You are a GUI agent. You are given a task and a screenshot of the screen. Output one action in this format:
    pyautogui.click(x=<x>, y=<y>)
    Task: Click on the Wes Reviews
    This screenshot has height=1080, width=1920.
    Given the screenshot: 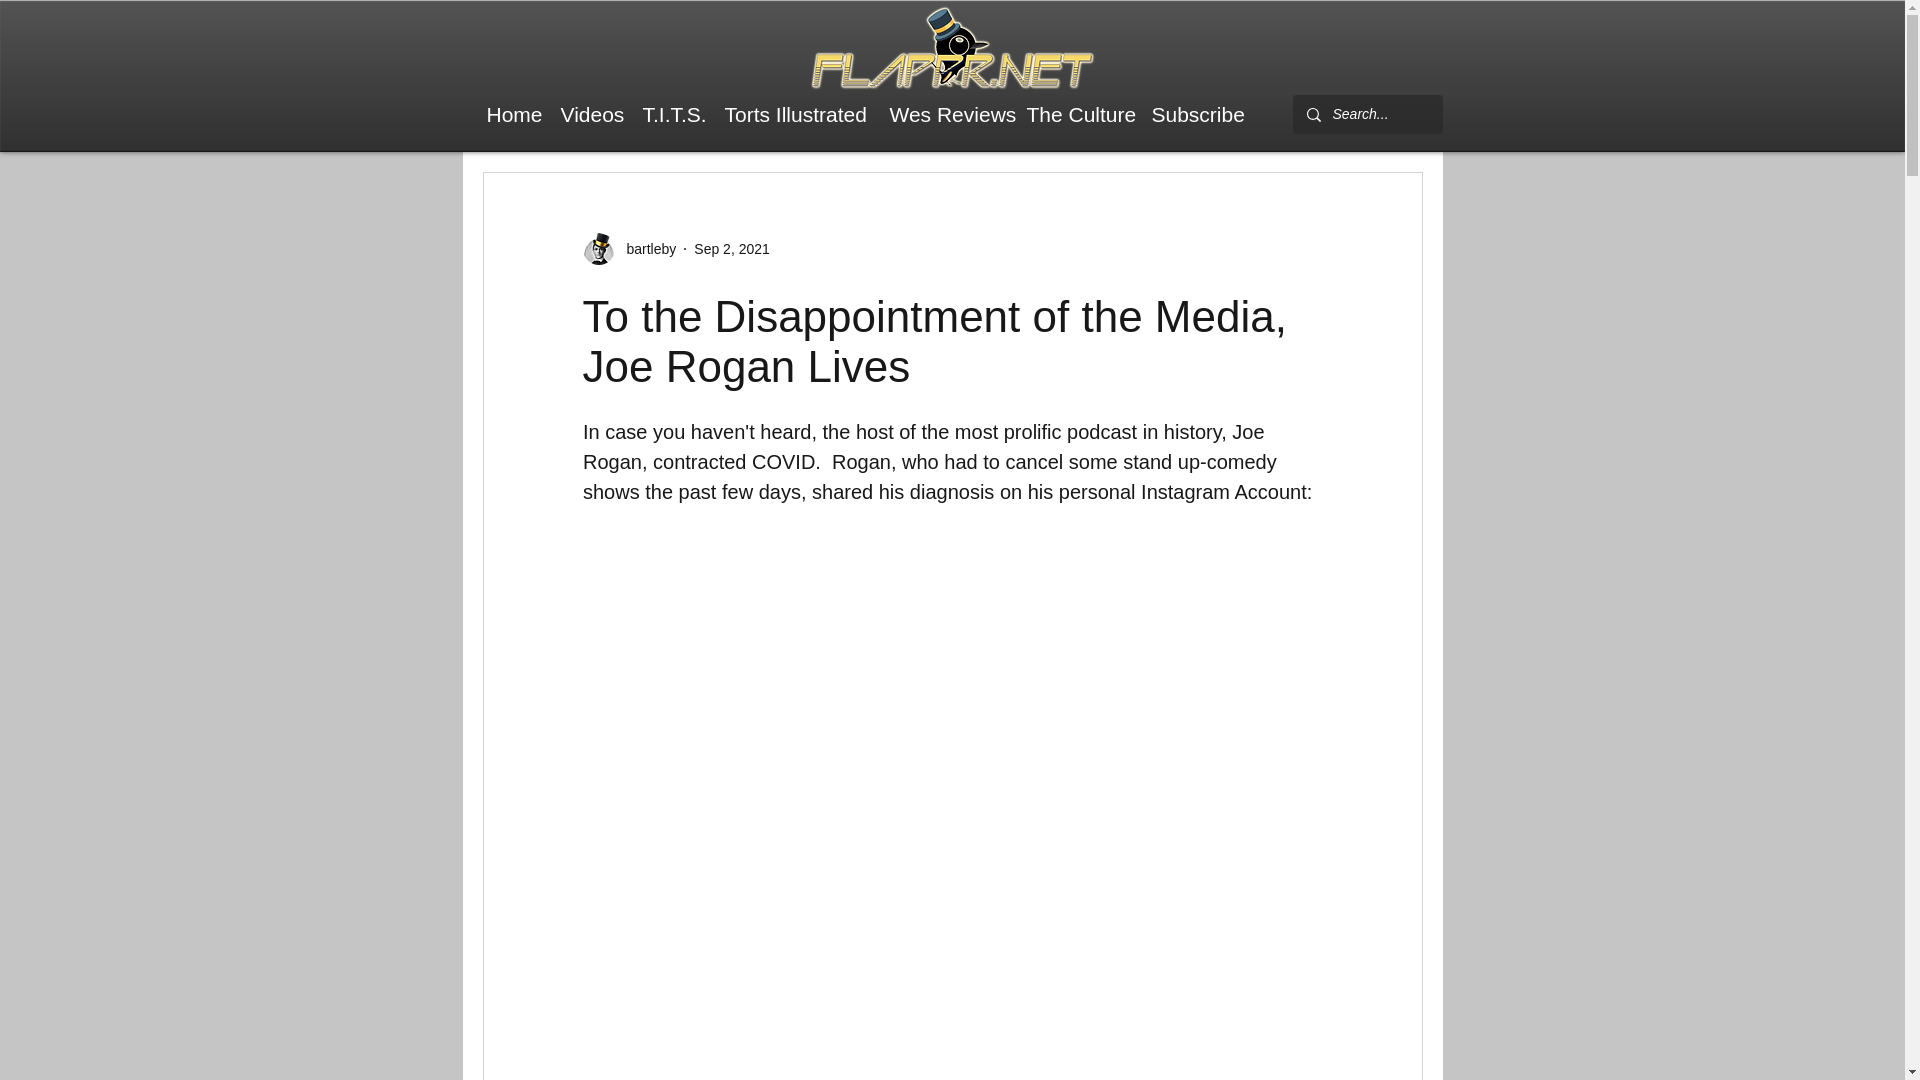 What is the action you would take?
    pyautogui.click(x=948, y=114)
    